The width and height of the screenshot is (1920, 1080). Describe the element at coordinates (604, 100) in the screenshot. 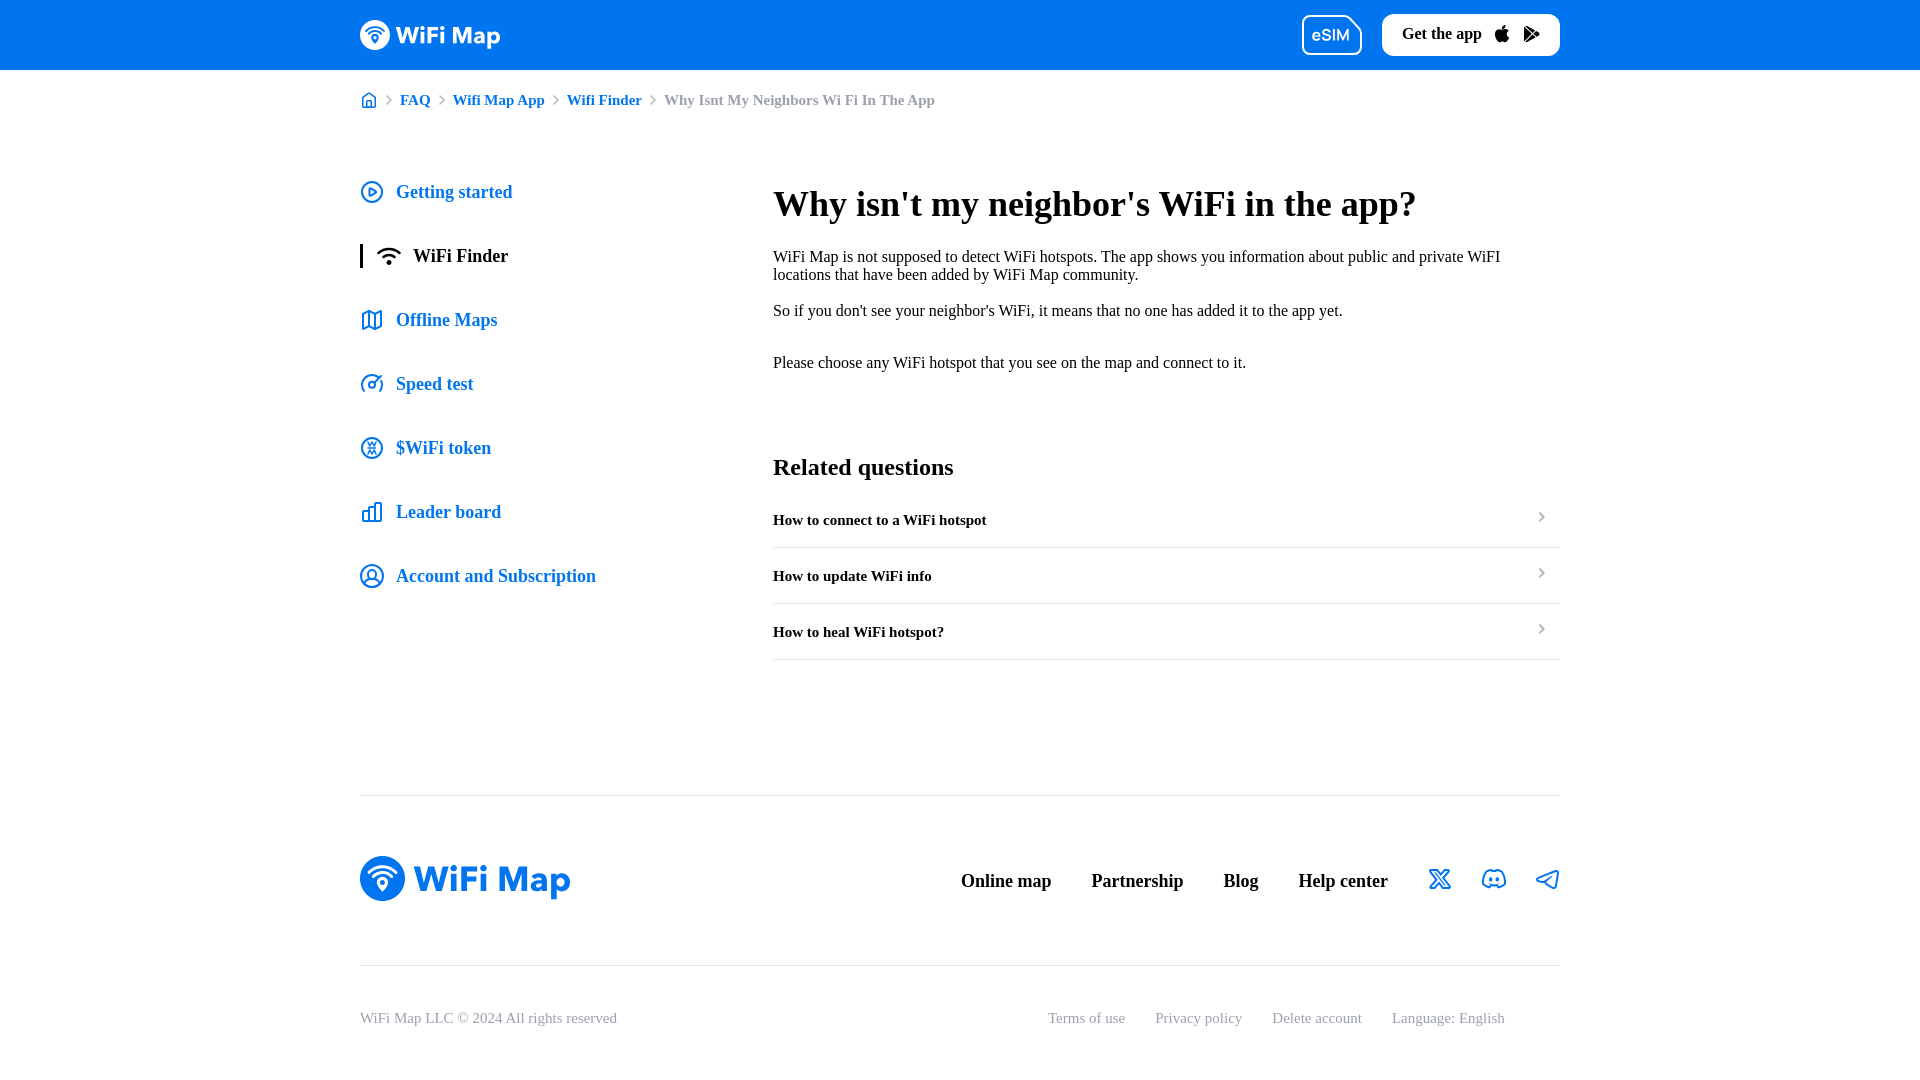

I see `Wifi Finder` at that location.